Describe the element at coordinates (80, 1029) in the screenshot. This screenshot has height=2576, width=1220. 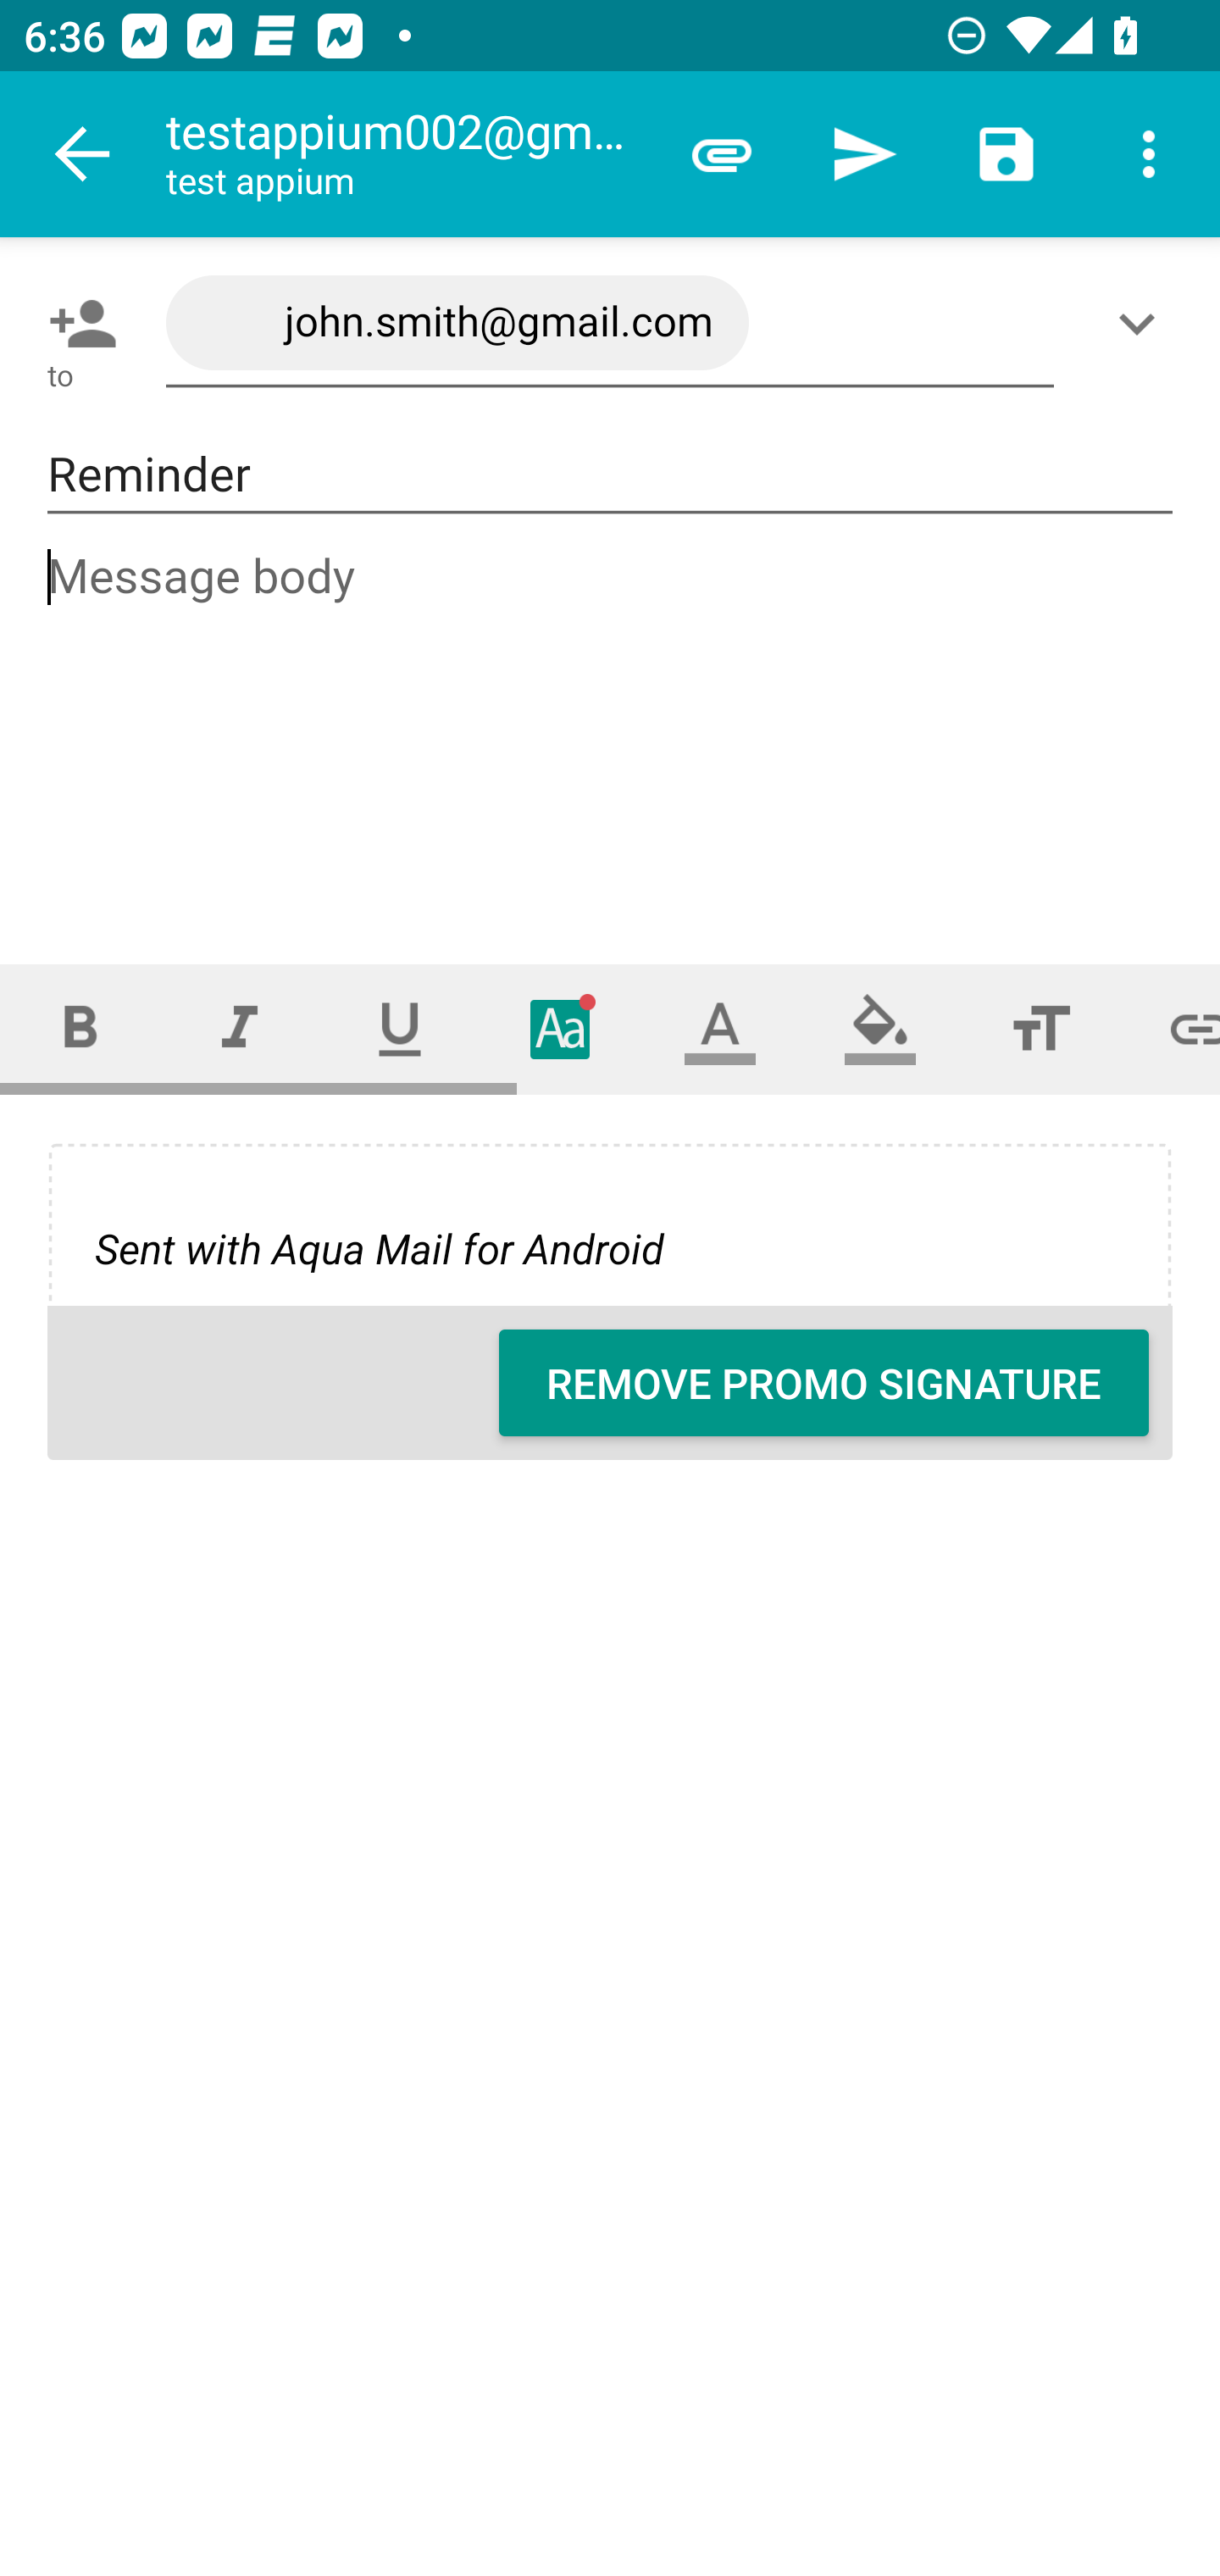
I see `Bold` at that location.